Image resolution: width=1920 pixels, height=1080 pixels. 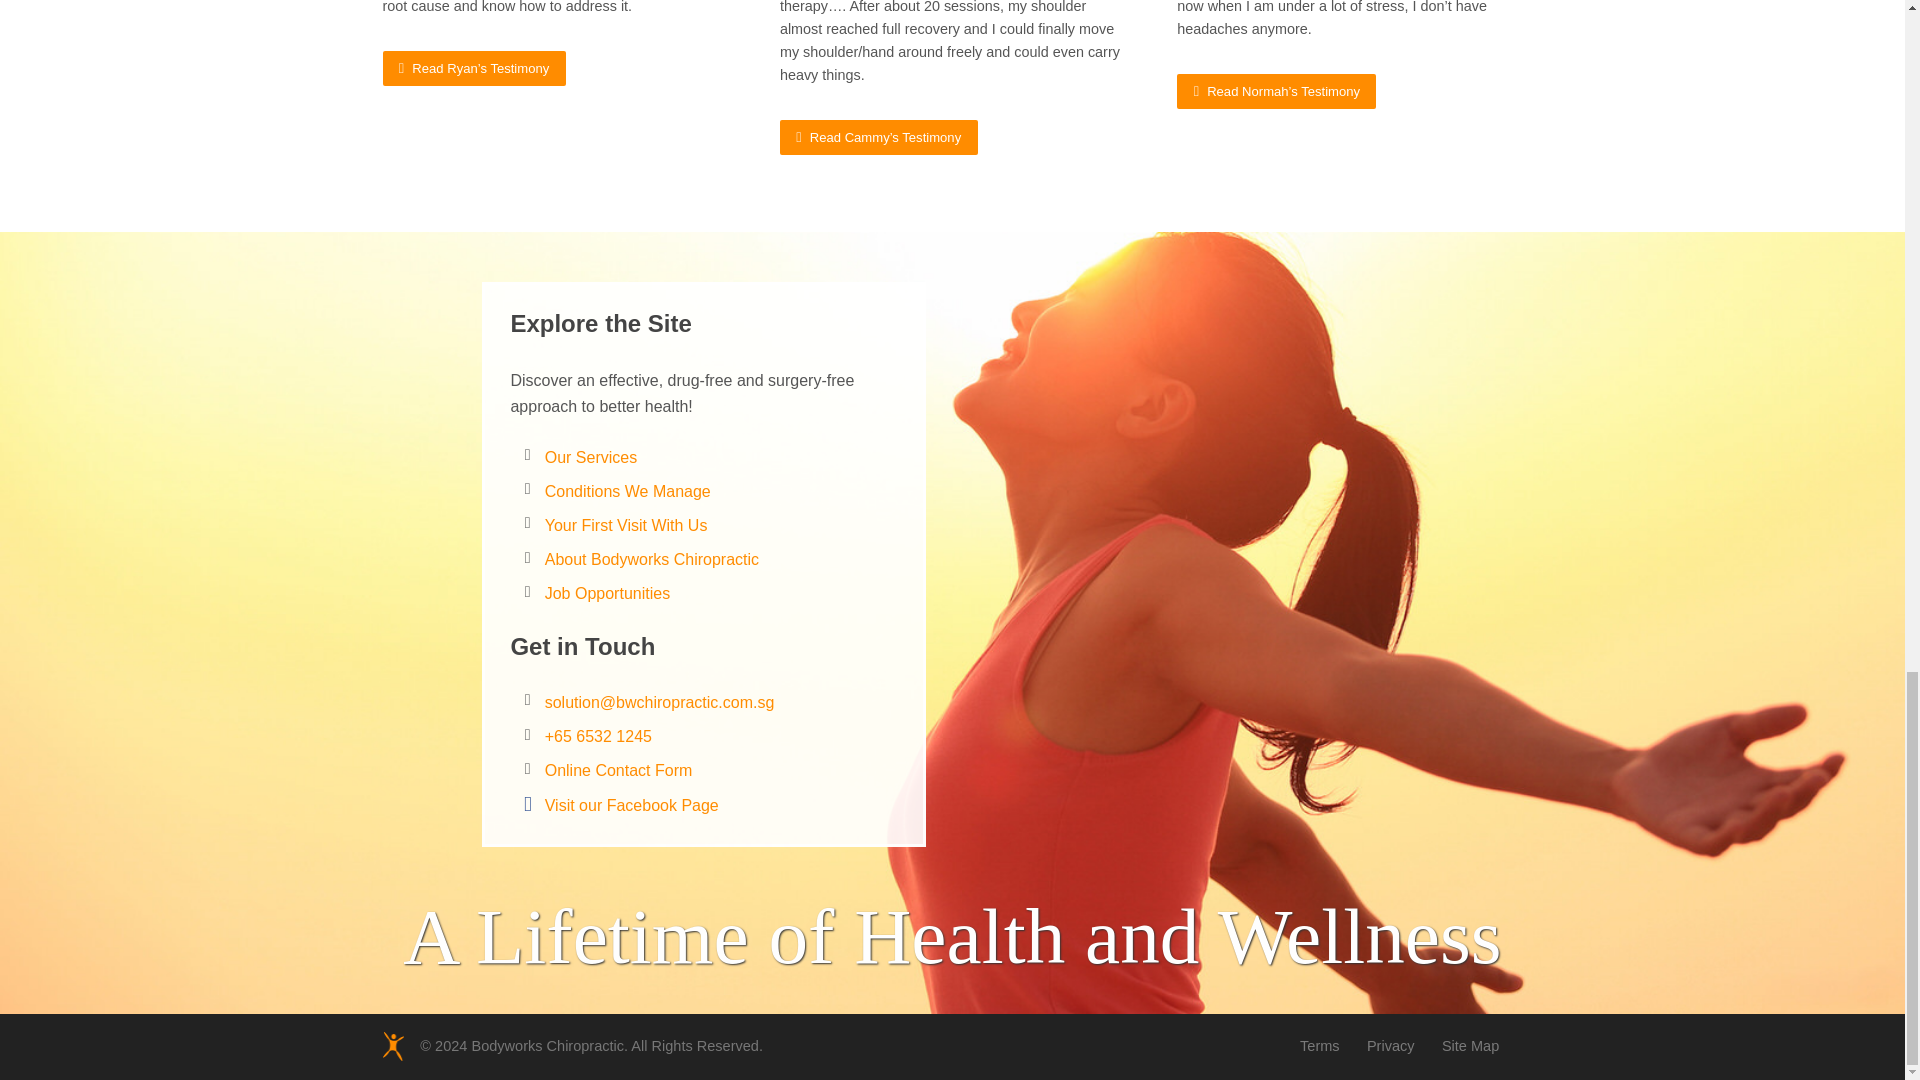 What do you see at coordinates (626, 525) in the screenshot?
I see `Your First Visit With Us` at bounding box center [626, 525].